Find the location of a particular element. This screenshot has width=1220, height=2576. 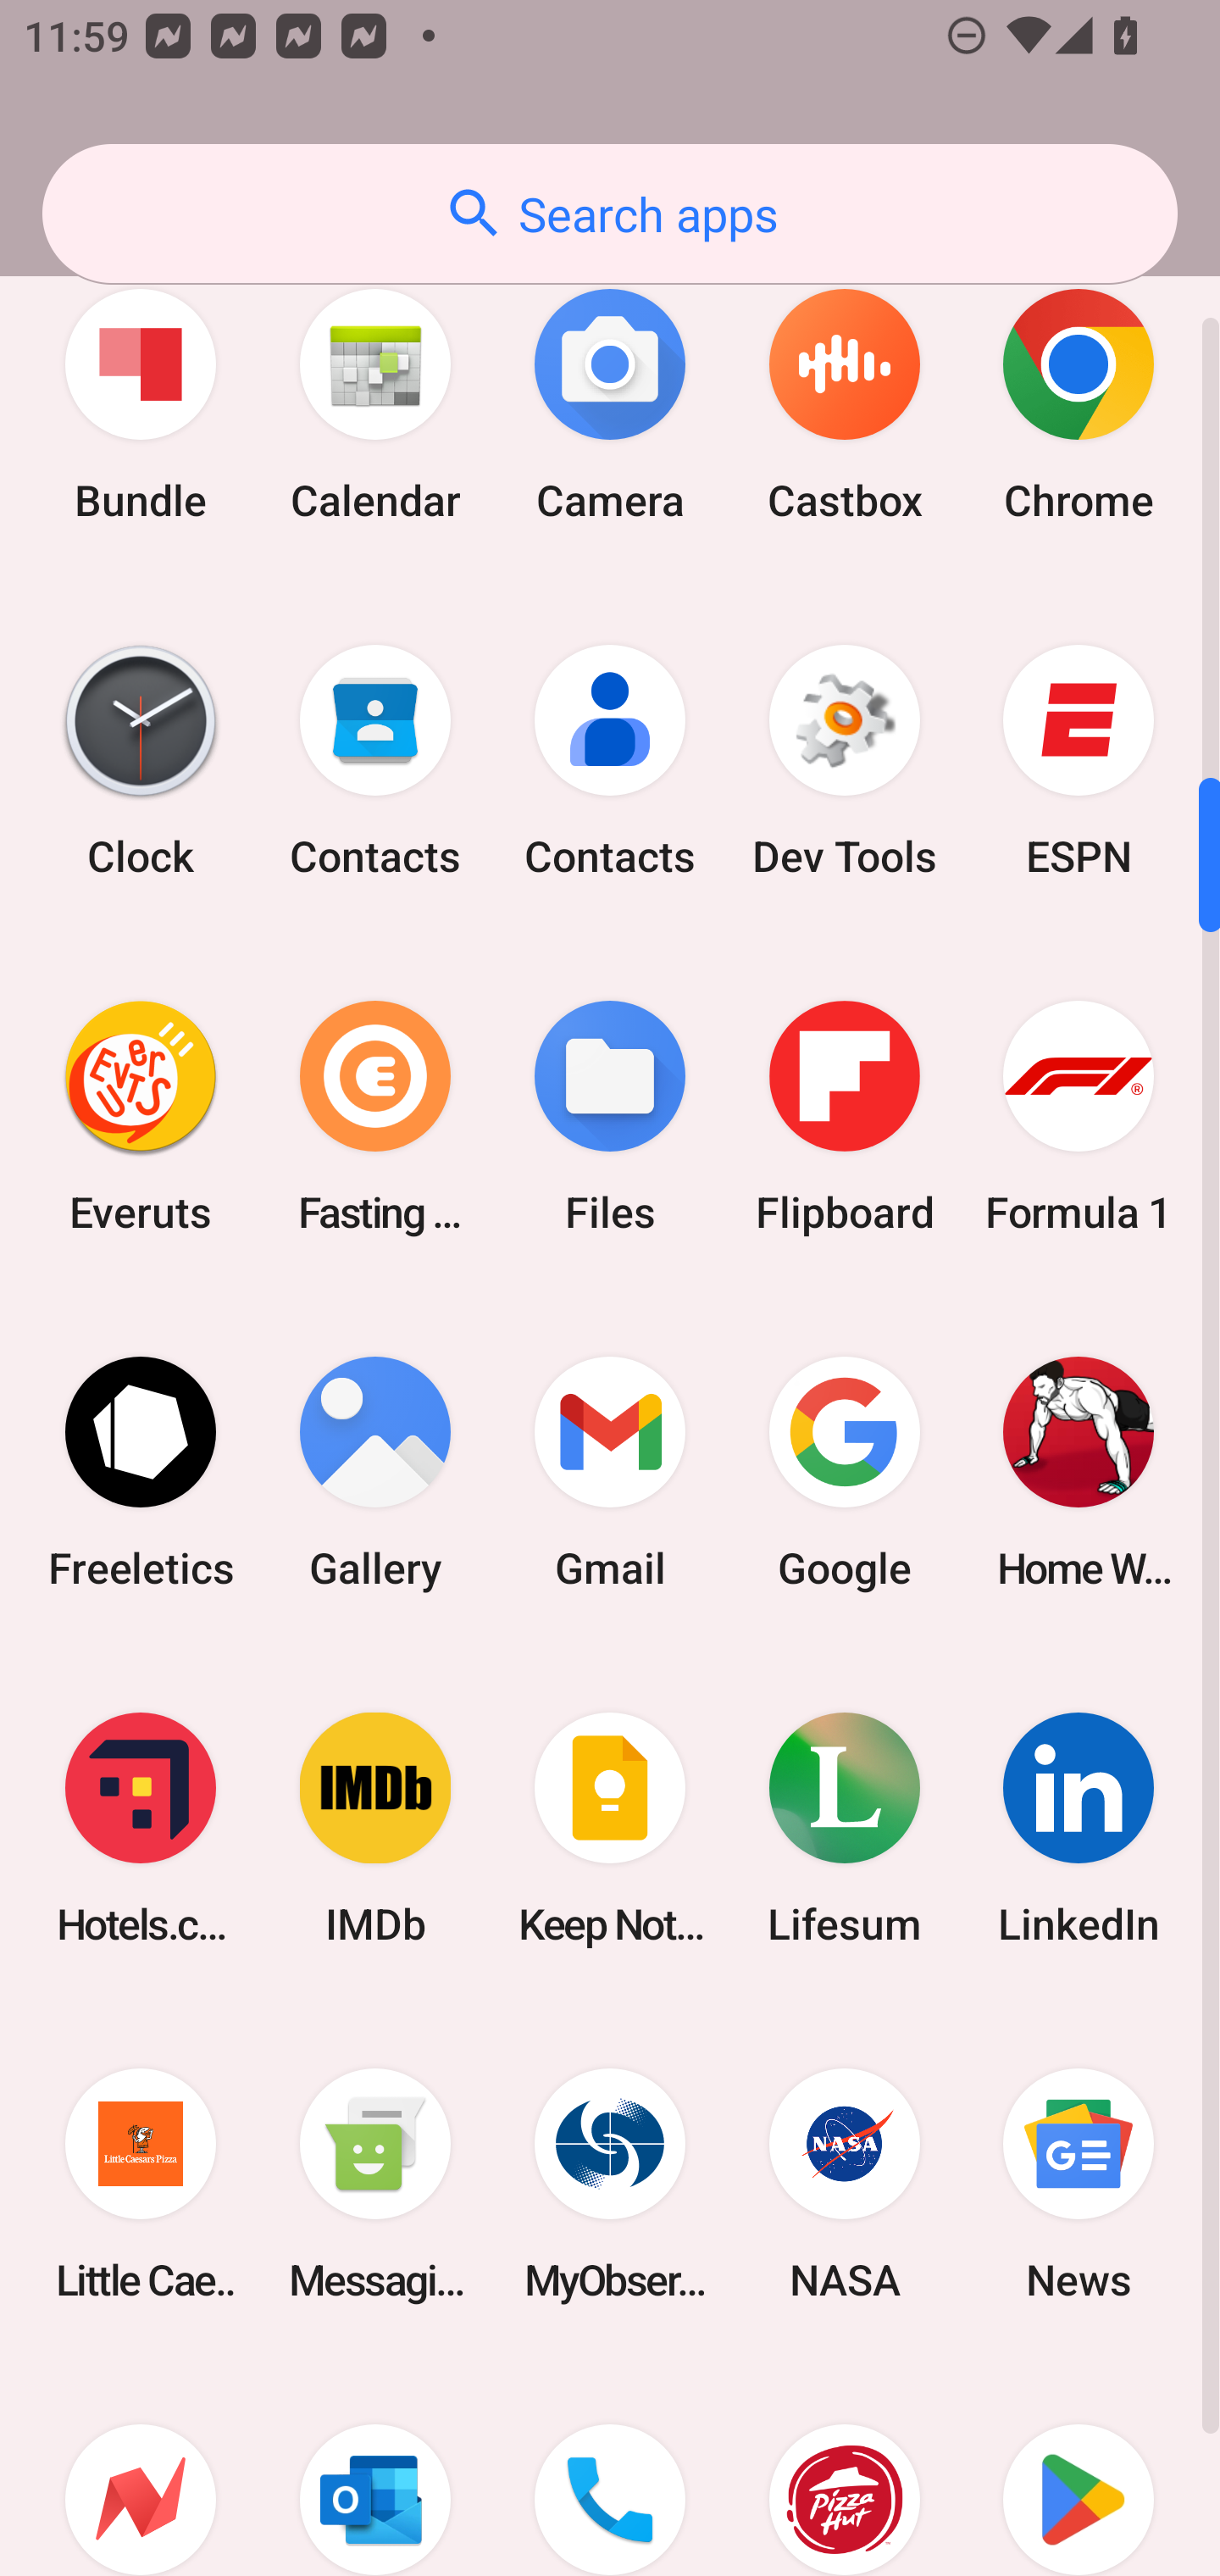

MyObservatory is located at coordinates (610, 2185).